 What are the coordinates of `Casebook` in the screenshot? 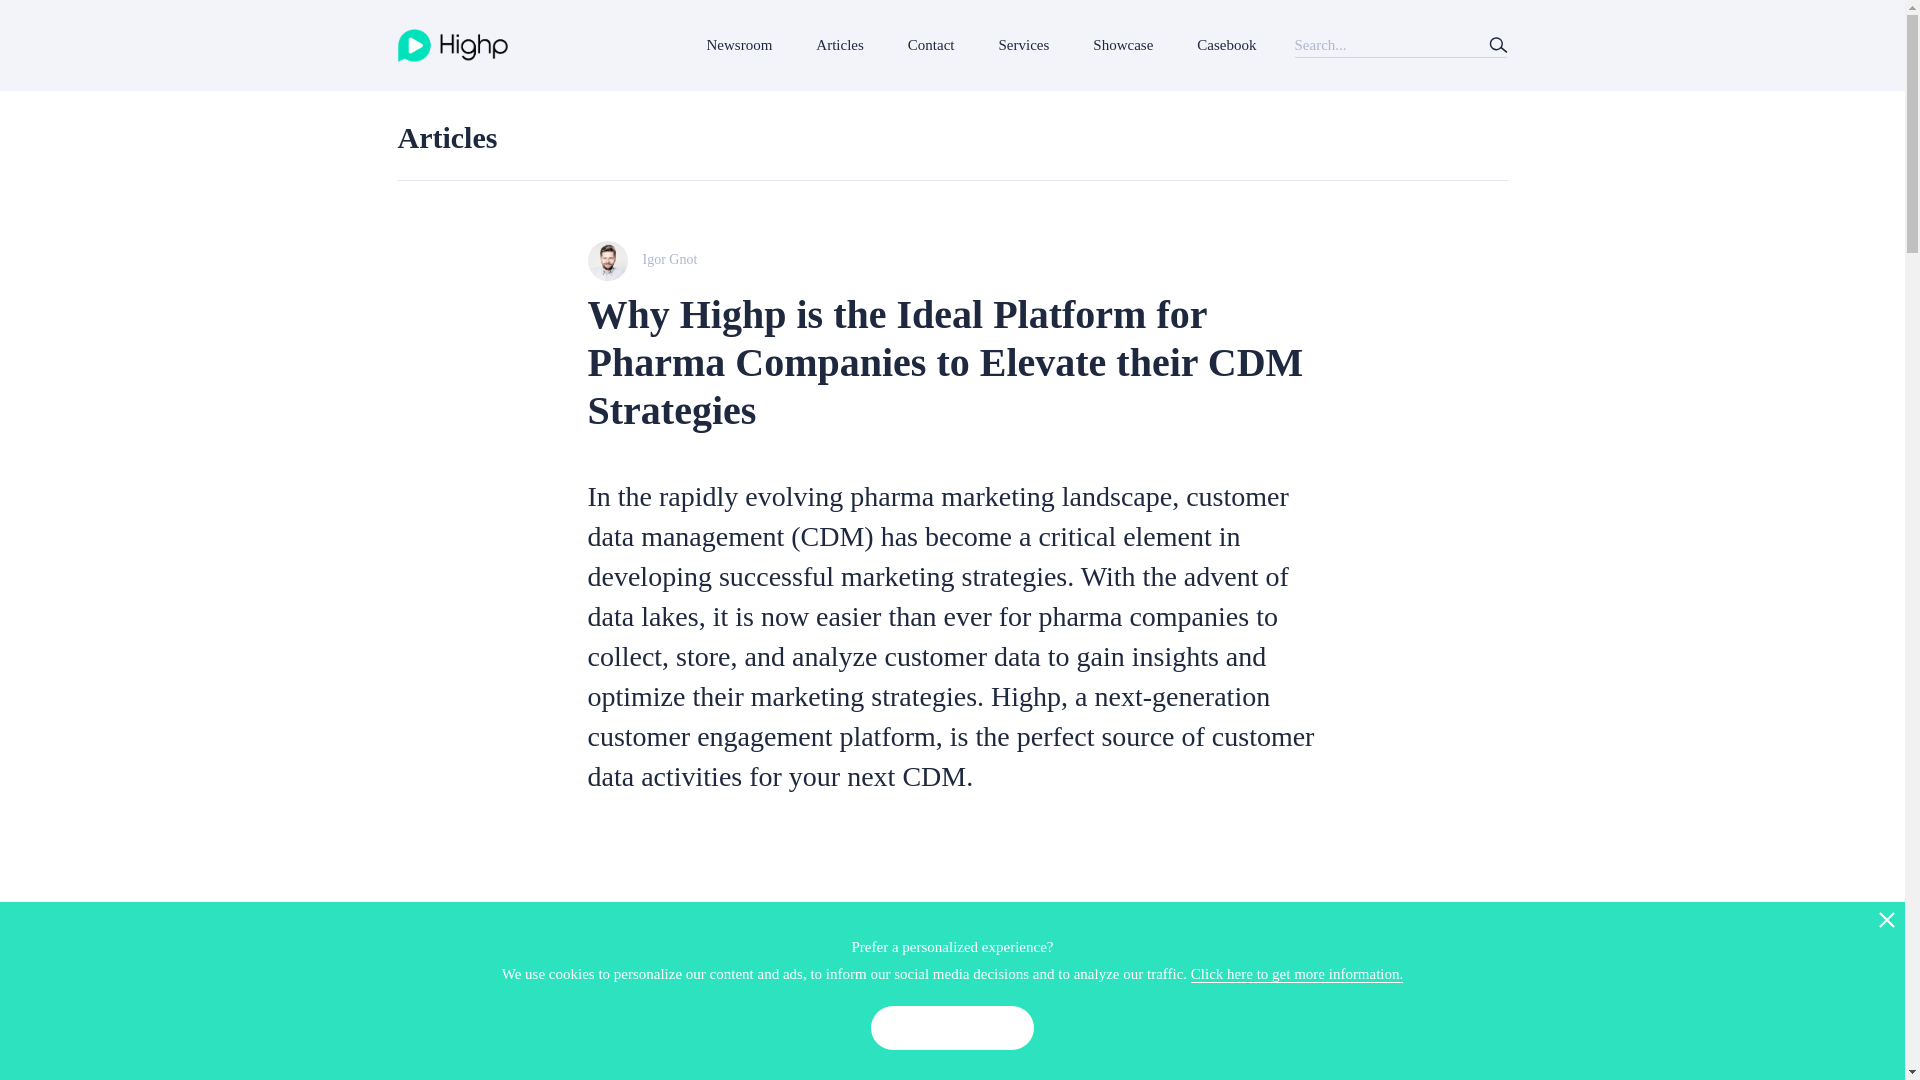 It's located at (1226, 45).